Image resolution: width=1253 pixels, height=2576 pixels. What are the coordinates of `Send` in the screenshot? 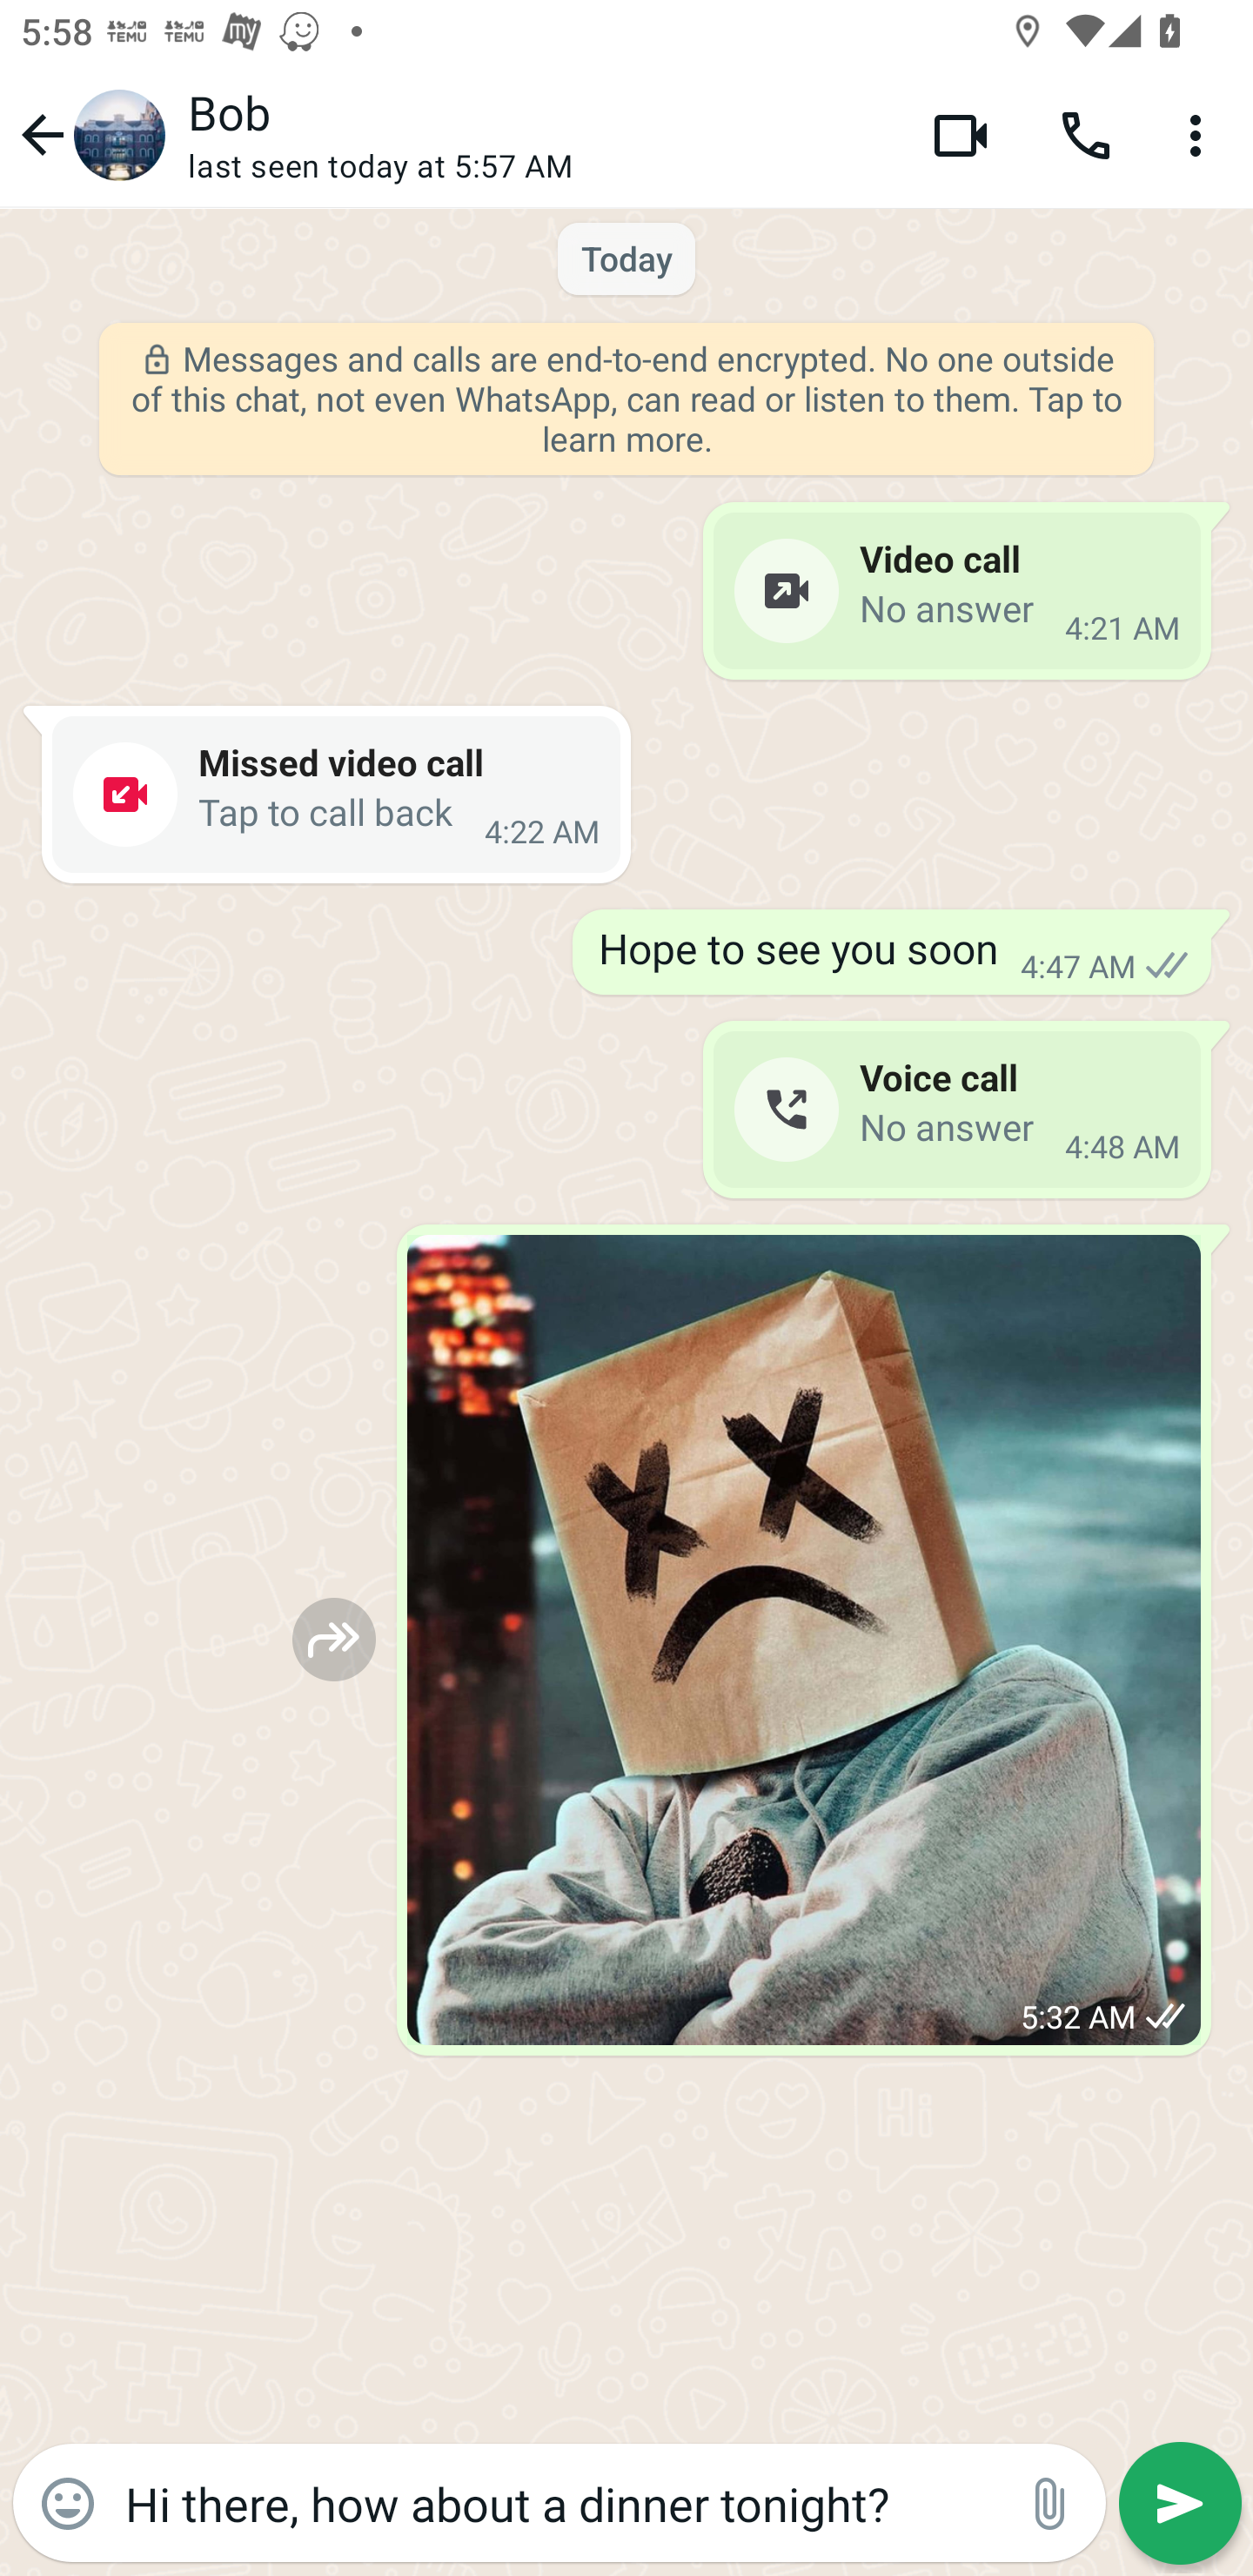 It's located at (1180, 2504).